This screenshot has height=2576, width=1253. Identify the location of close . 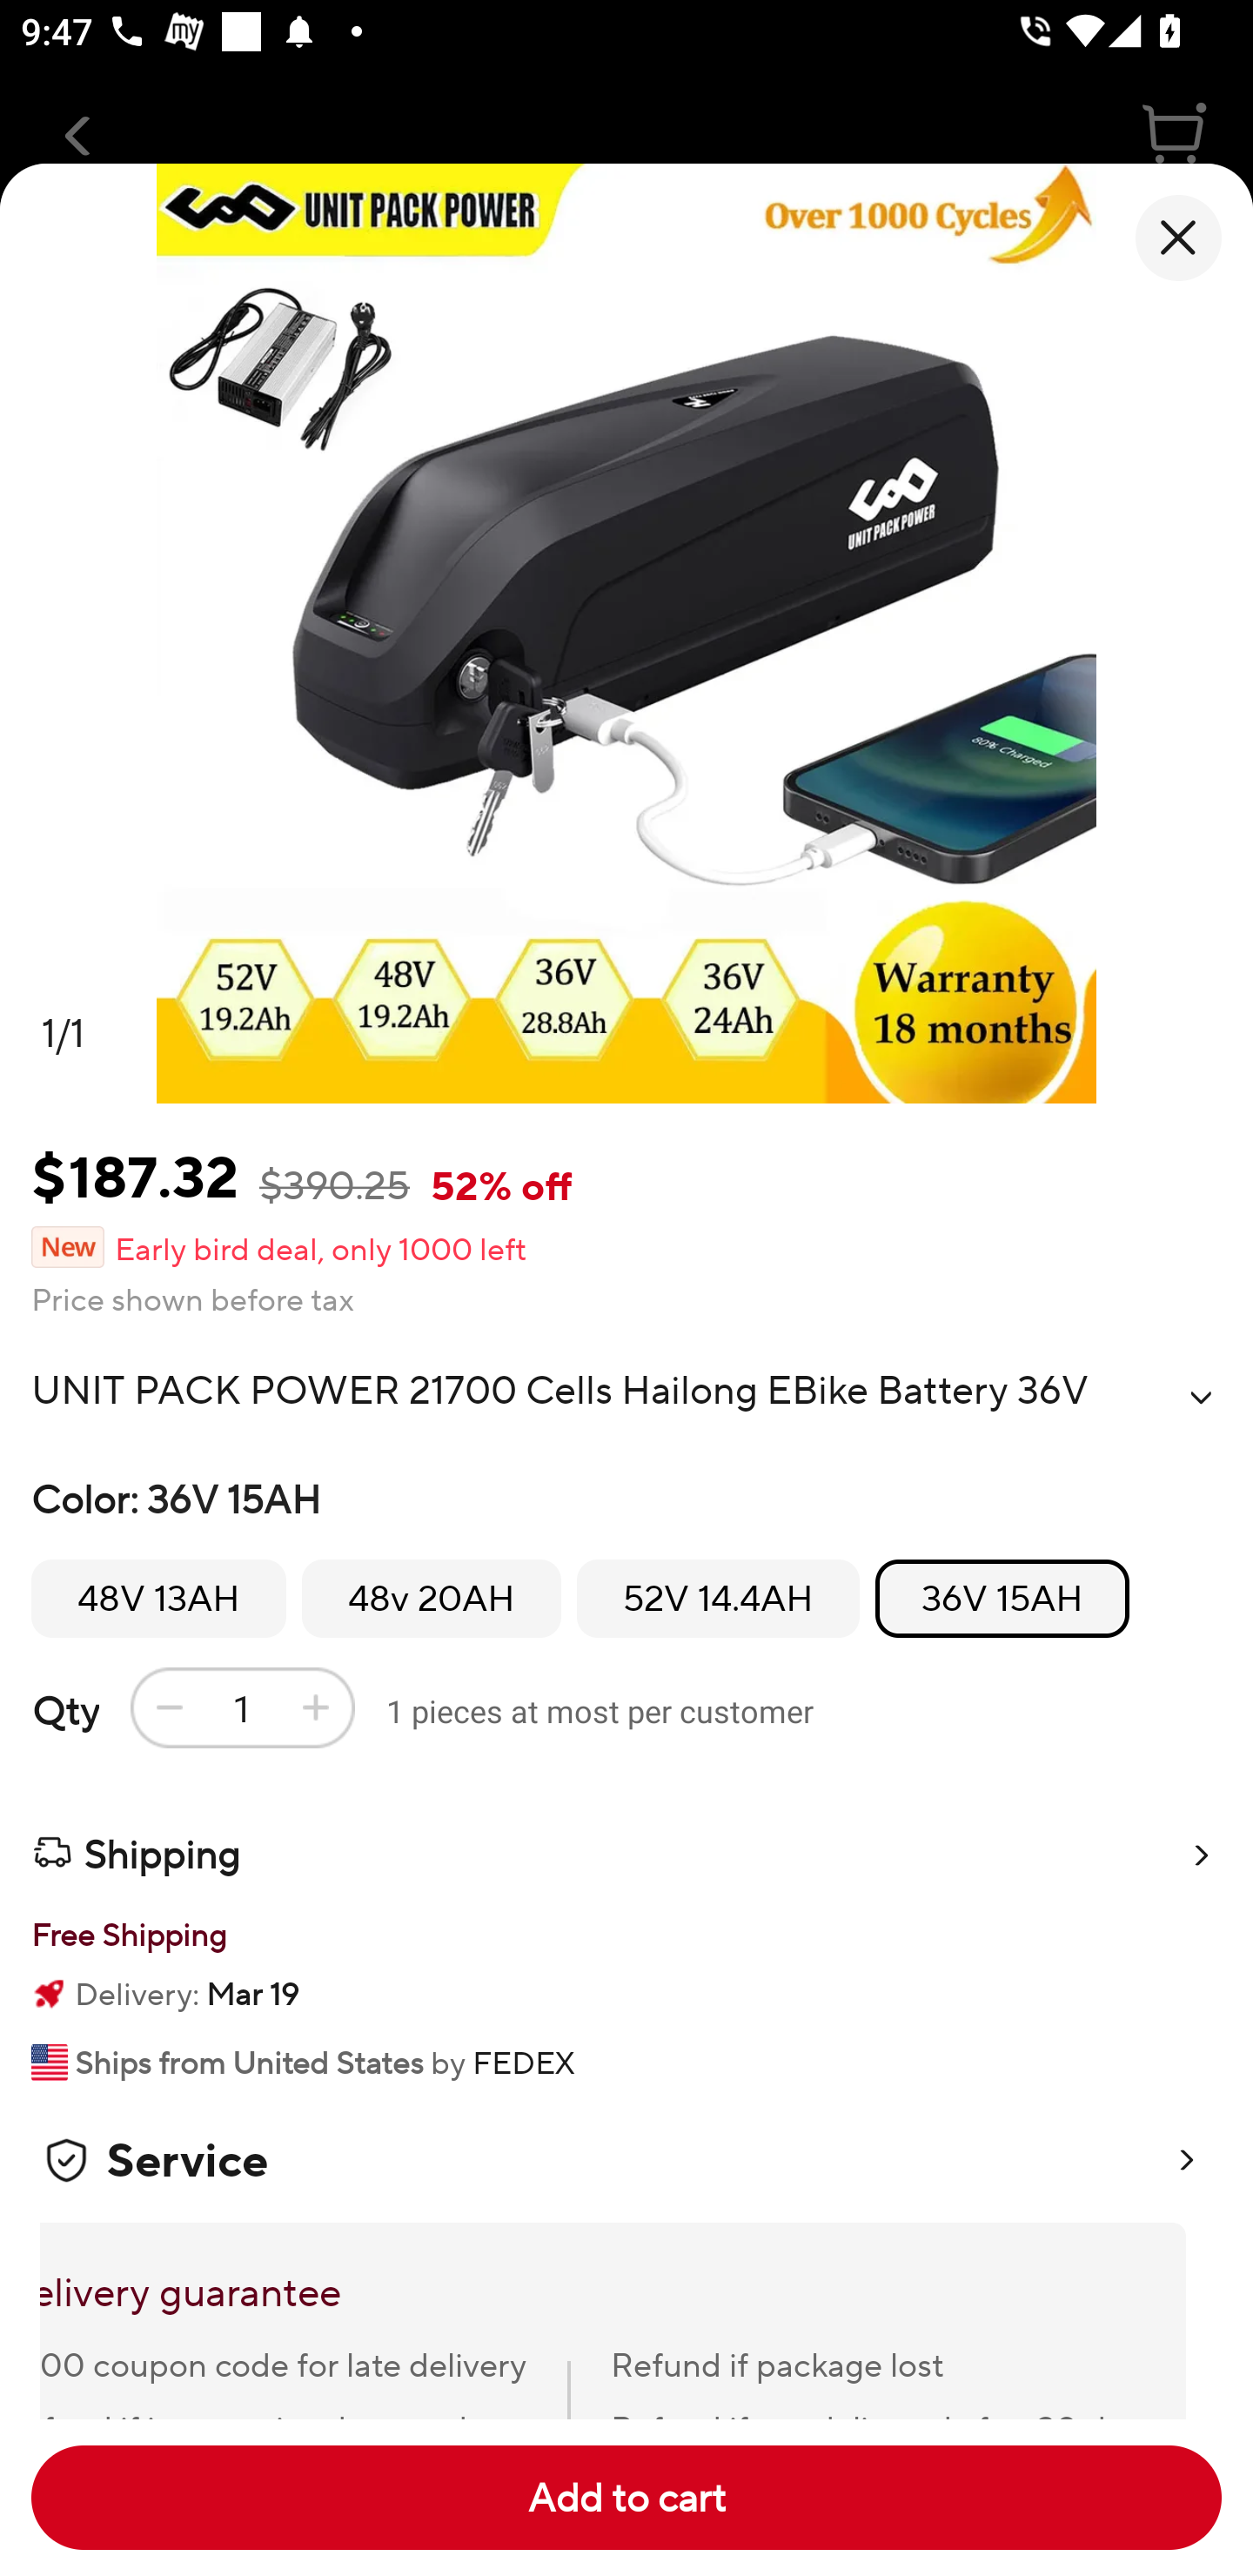
(1178, 238).